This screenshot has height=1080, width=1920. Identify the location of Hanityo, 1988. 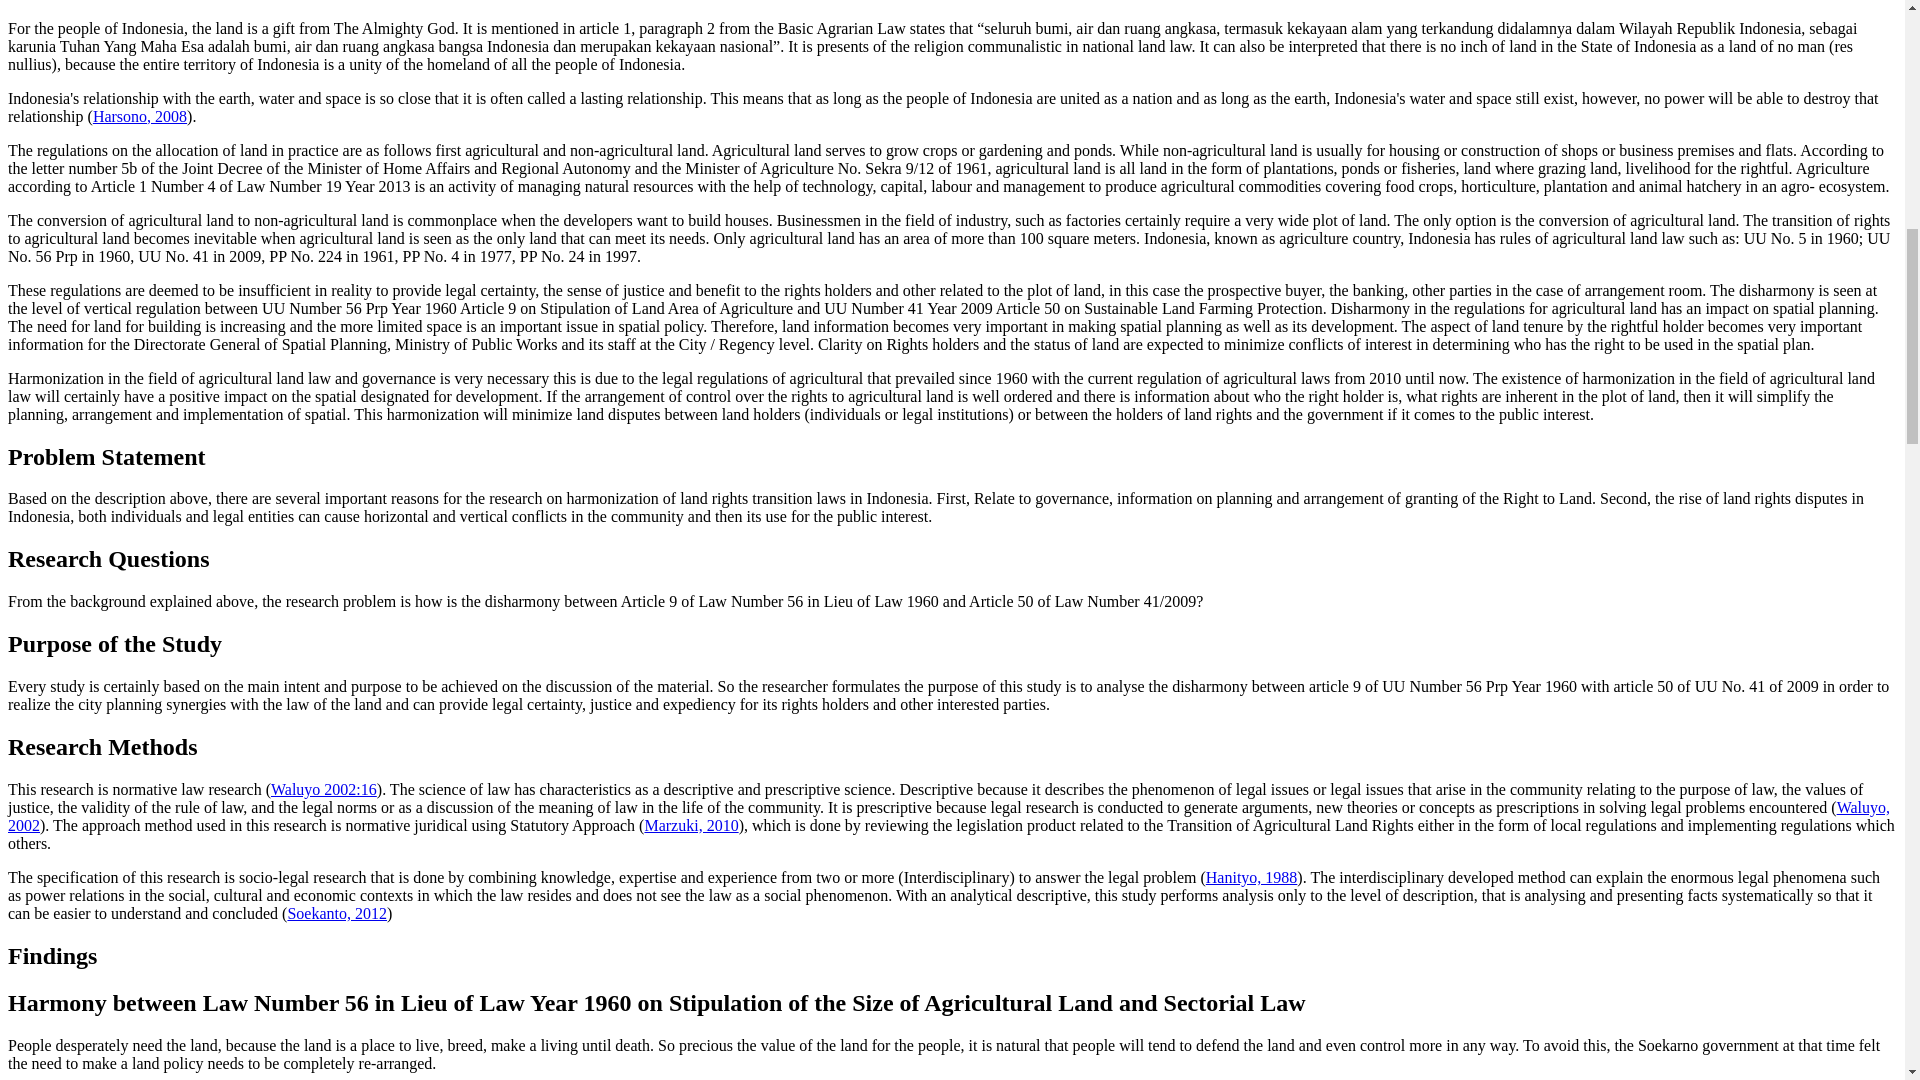
(1251, 877).